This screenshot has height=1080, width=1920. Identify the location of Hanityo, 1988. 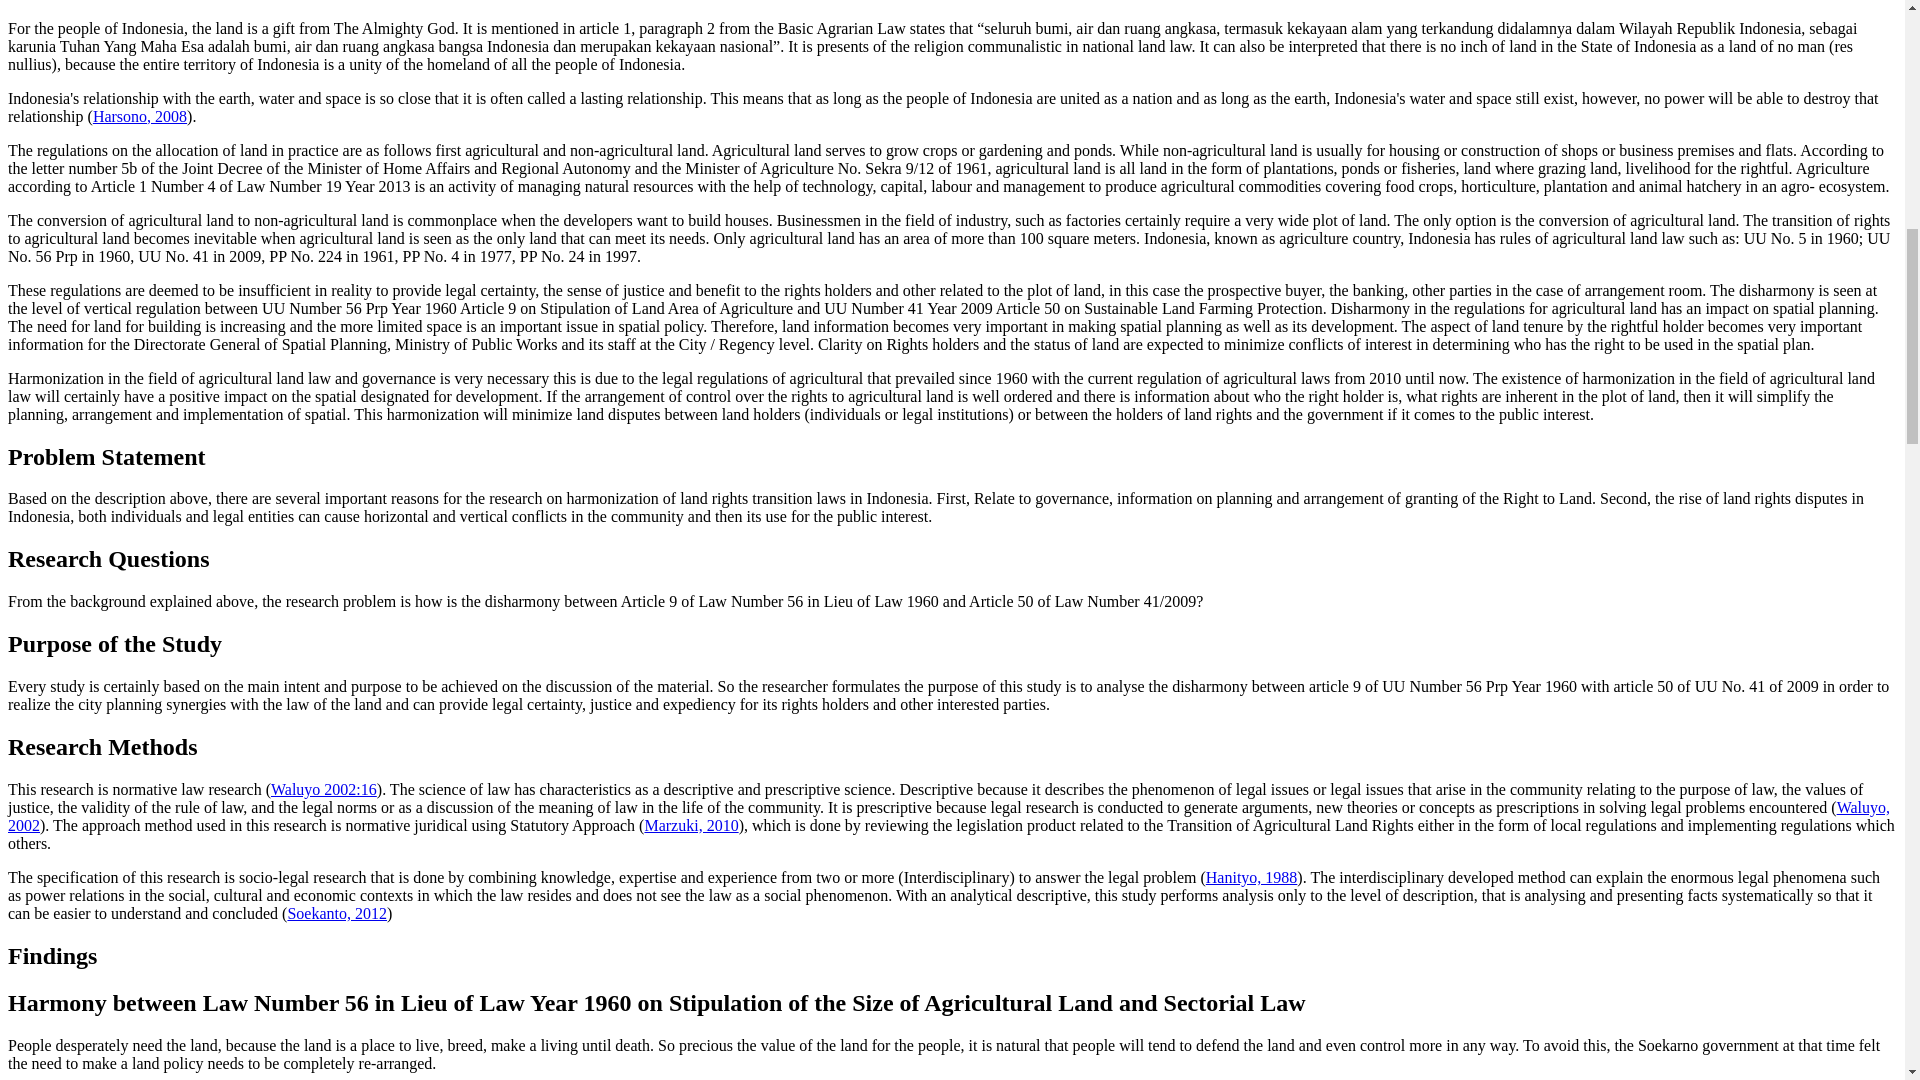
(1251, 877).